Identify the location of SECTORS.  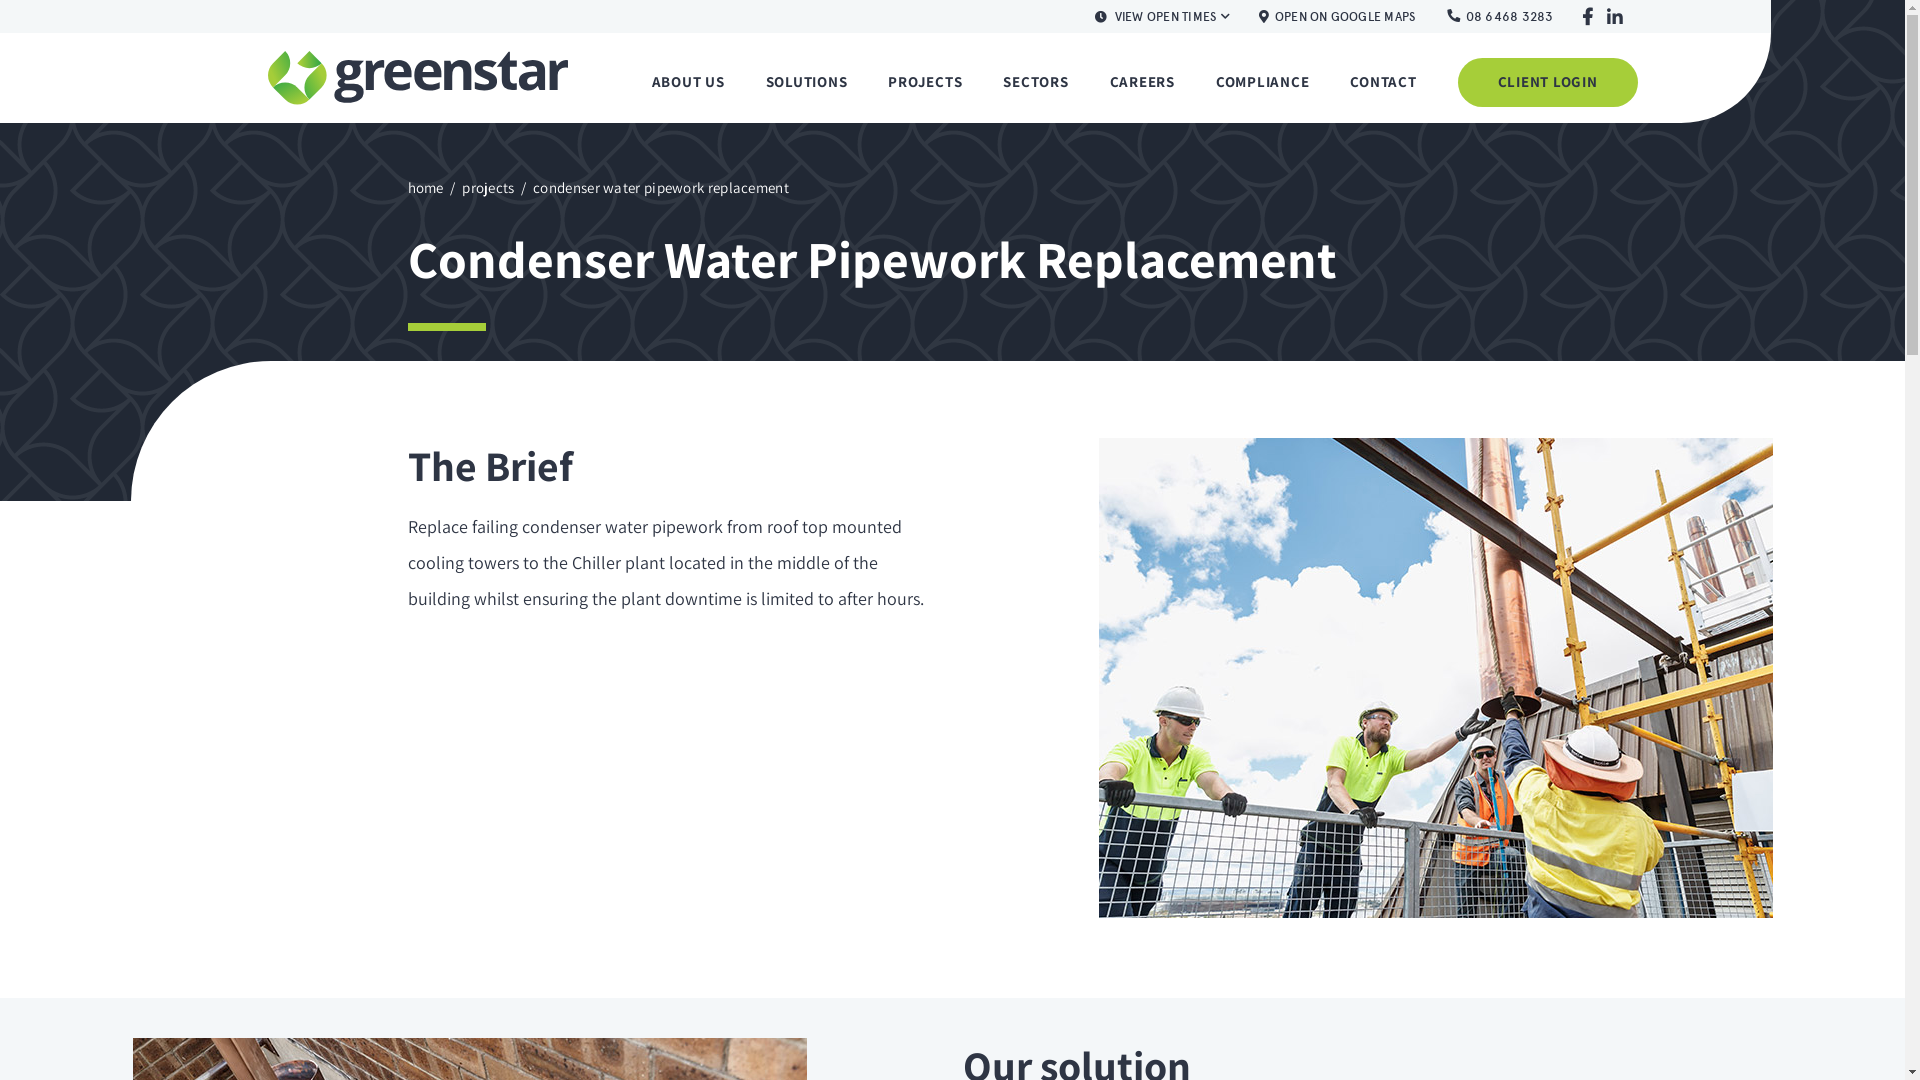
(1035, 82).